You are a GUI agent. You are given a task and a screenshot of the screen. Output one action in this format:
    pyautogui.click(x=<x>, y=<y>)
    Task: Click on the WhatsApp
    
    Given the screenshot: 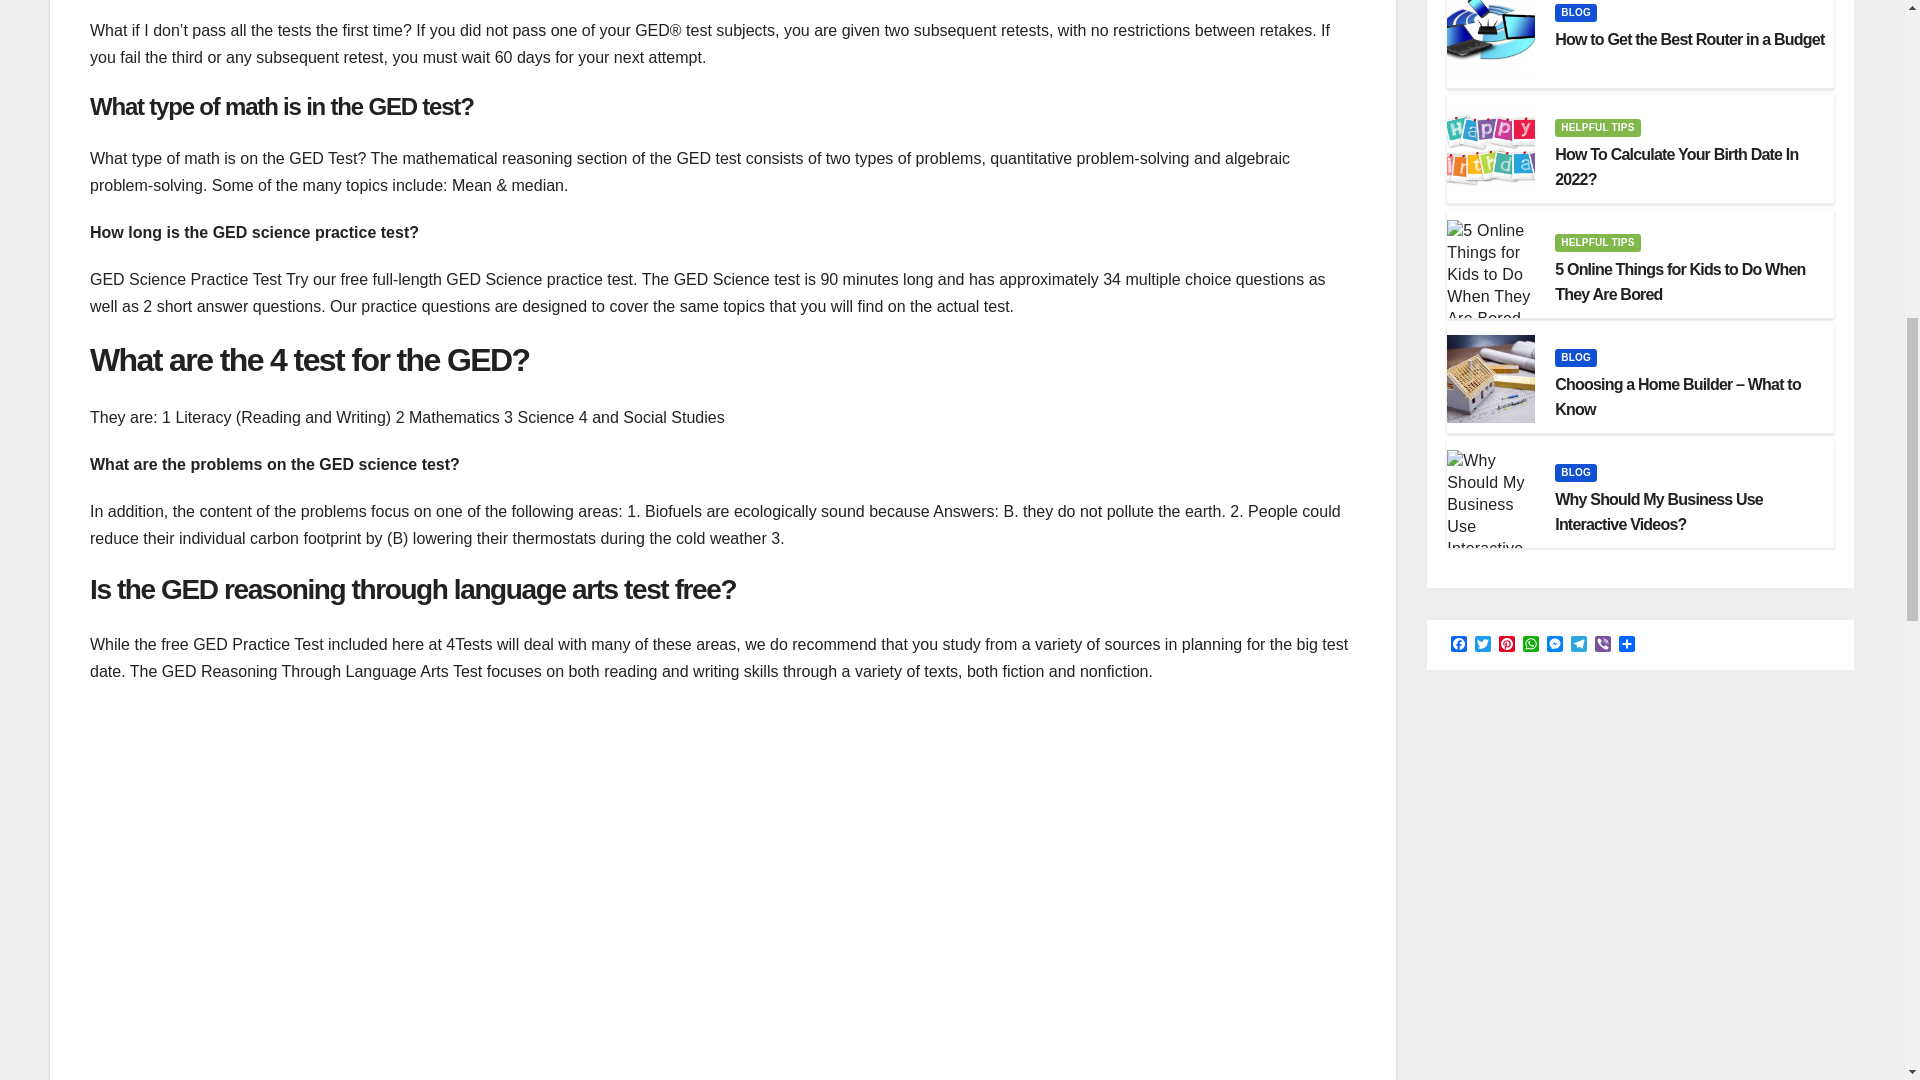 What is the action you would take?
    pyautogui.click(x=1530, y=645)
    